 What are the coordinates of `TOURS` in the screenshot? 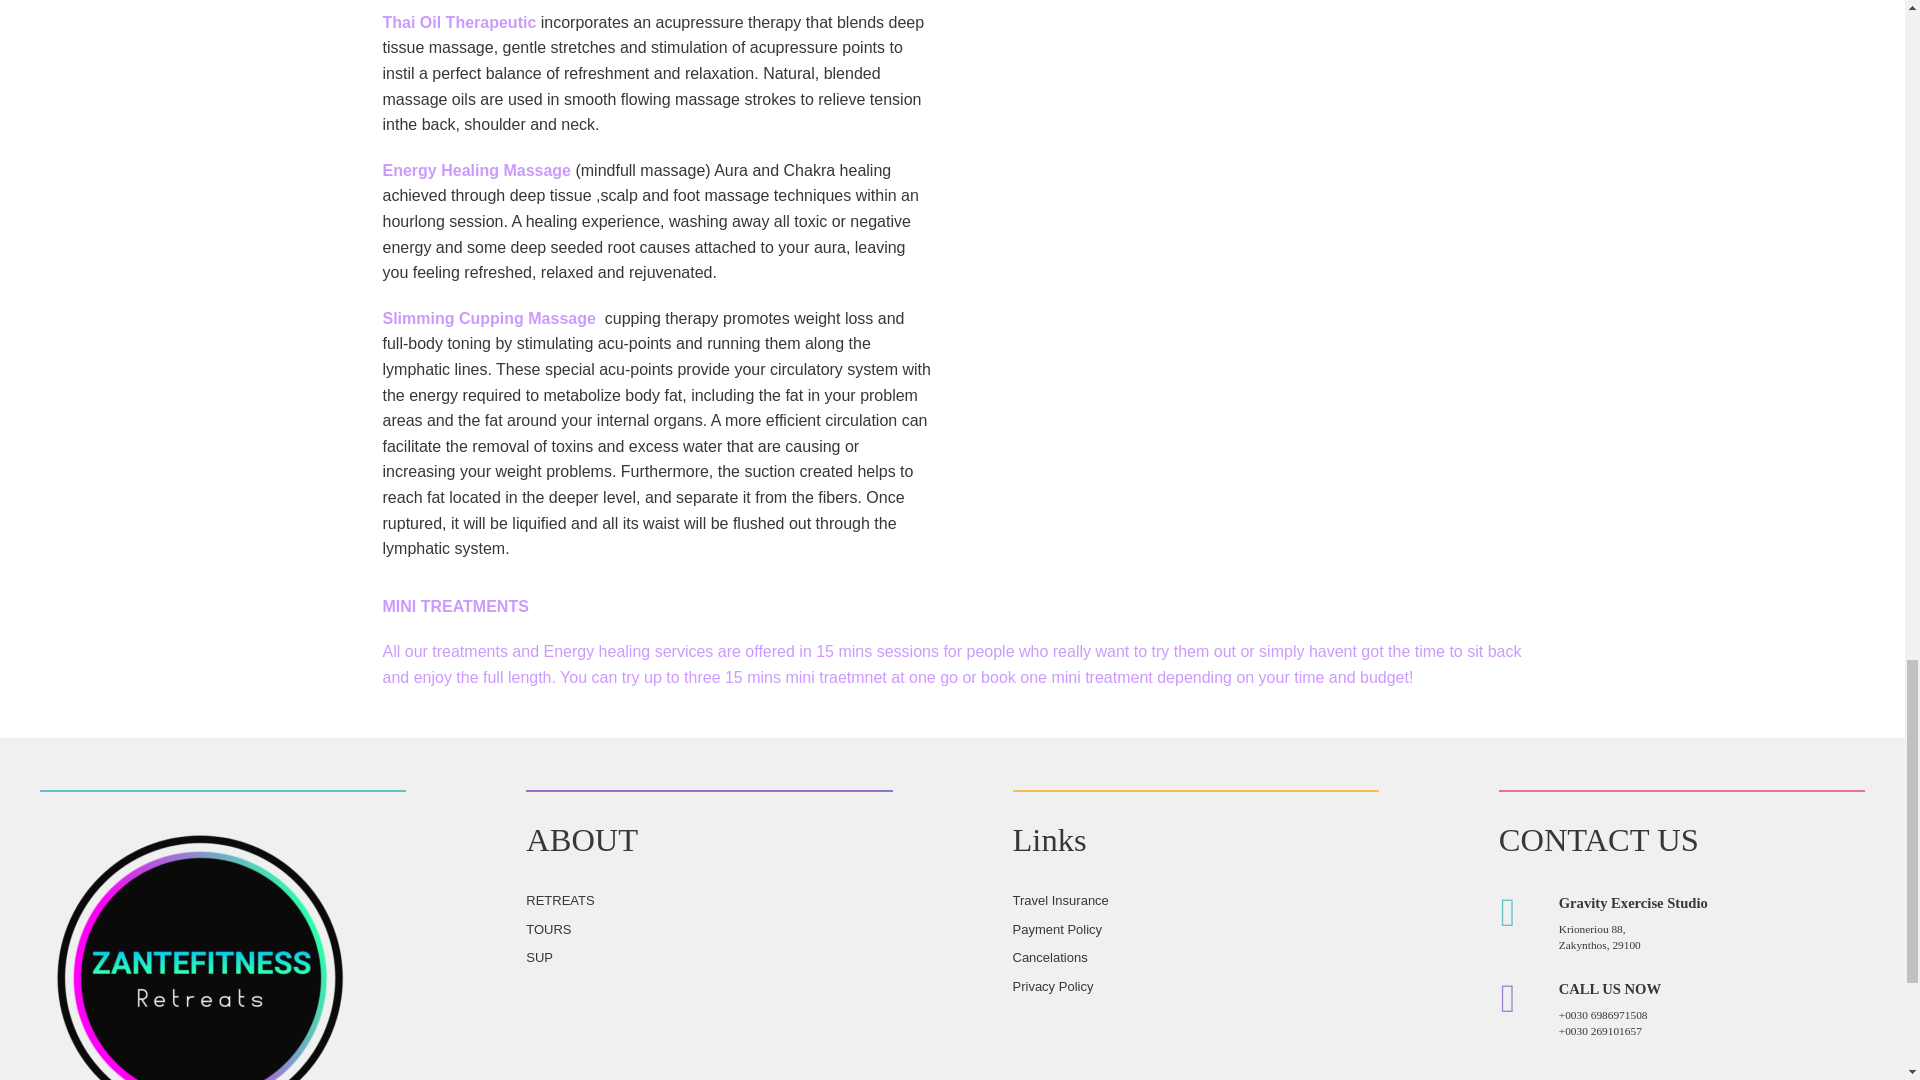 It's located at (548, 930).